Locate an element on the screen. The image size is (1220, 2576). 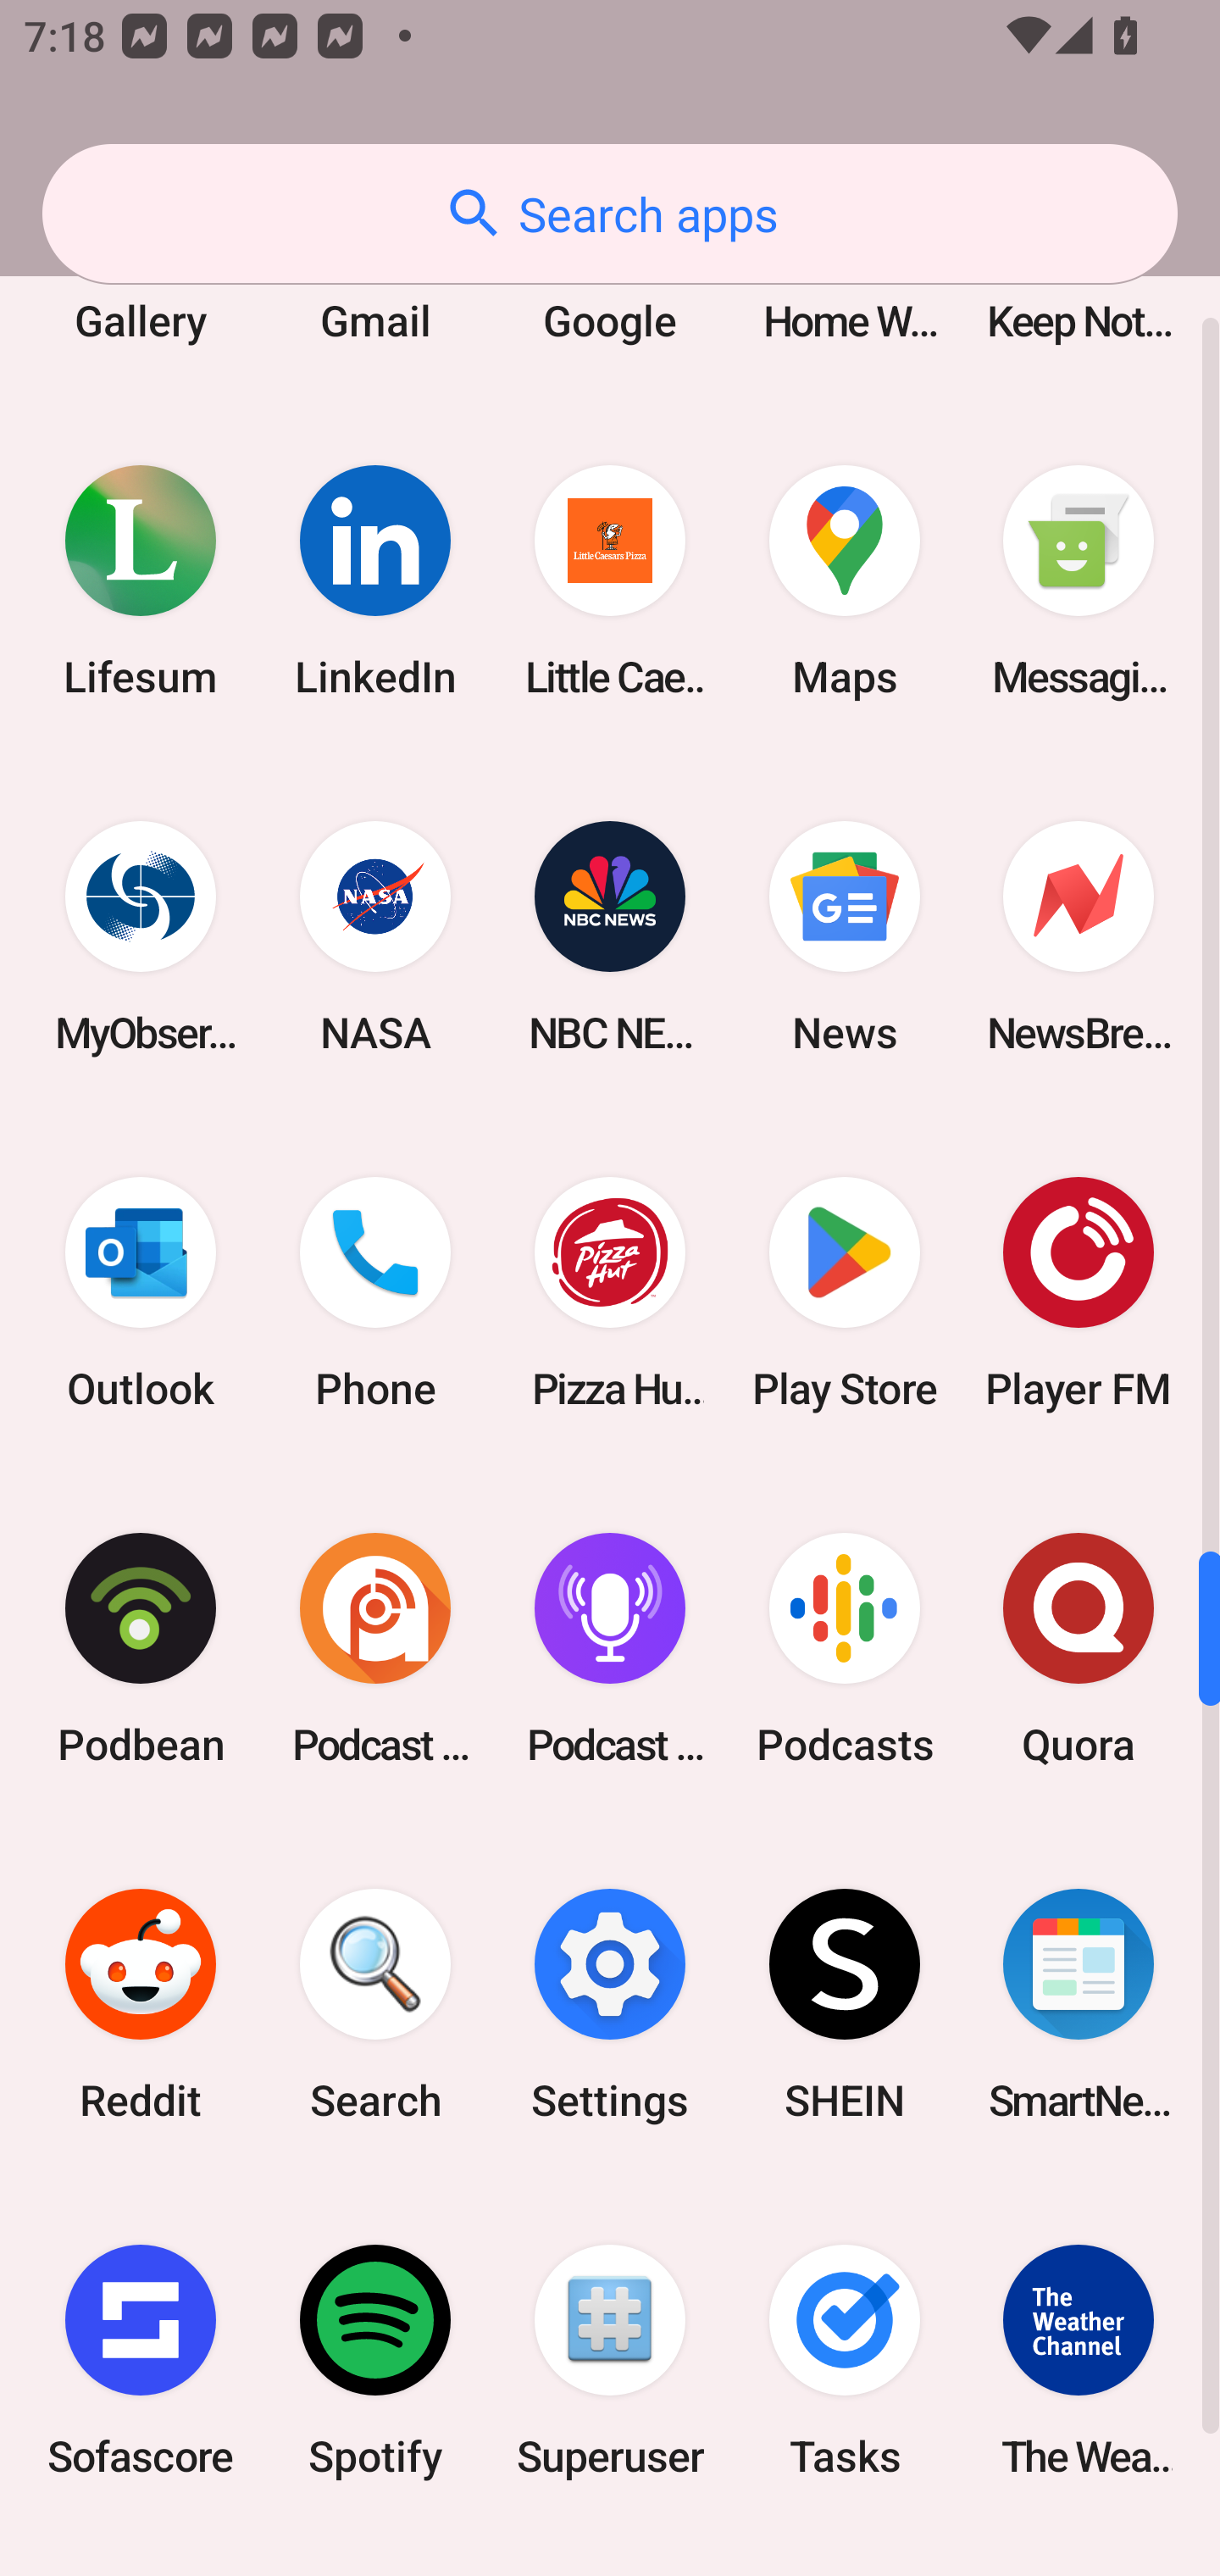
Player FM is located at coordinates (1079, 1293).